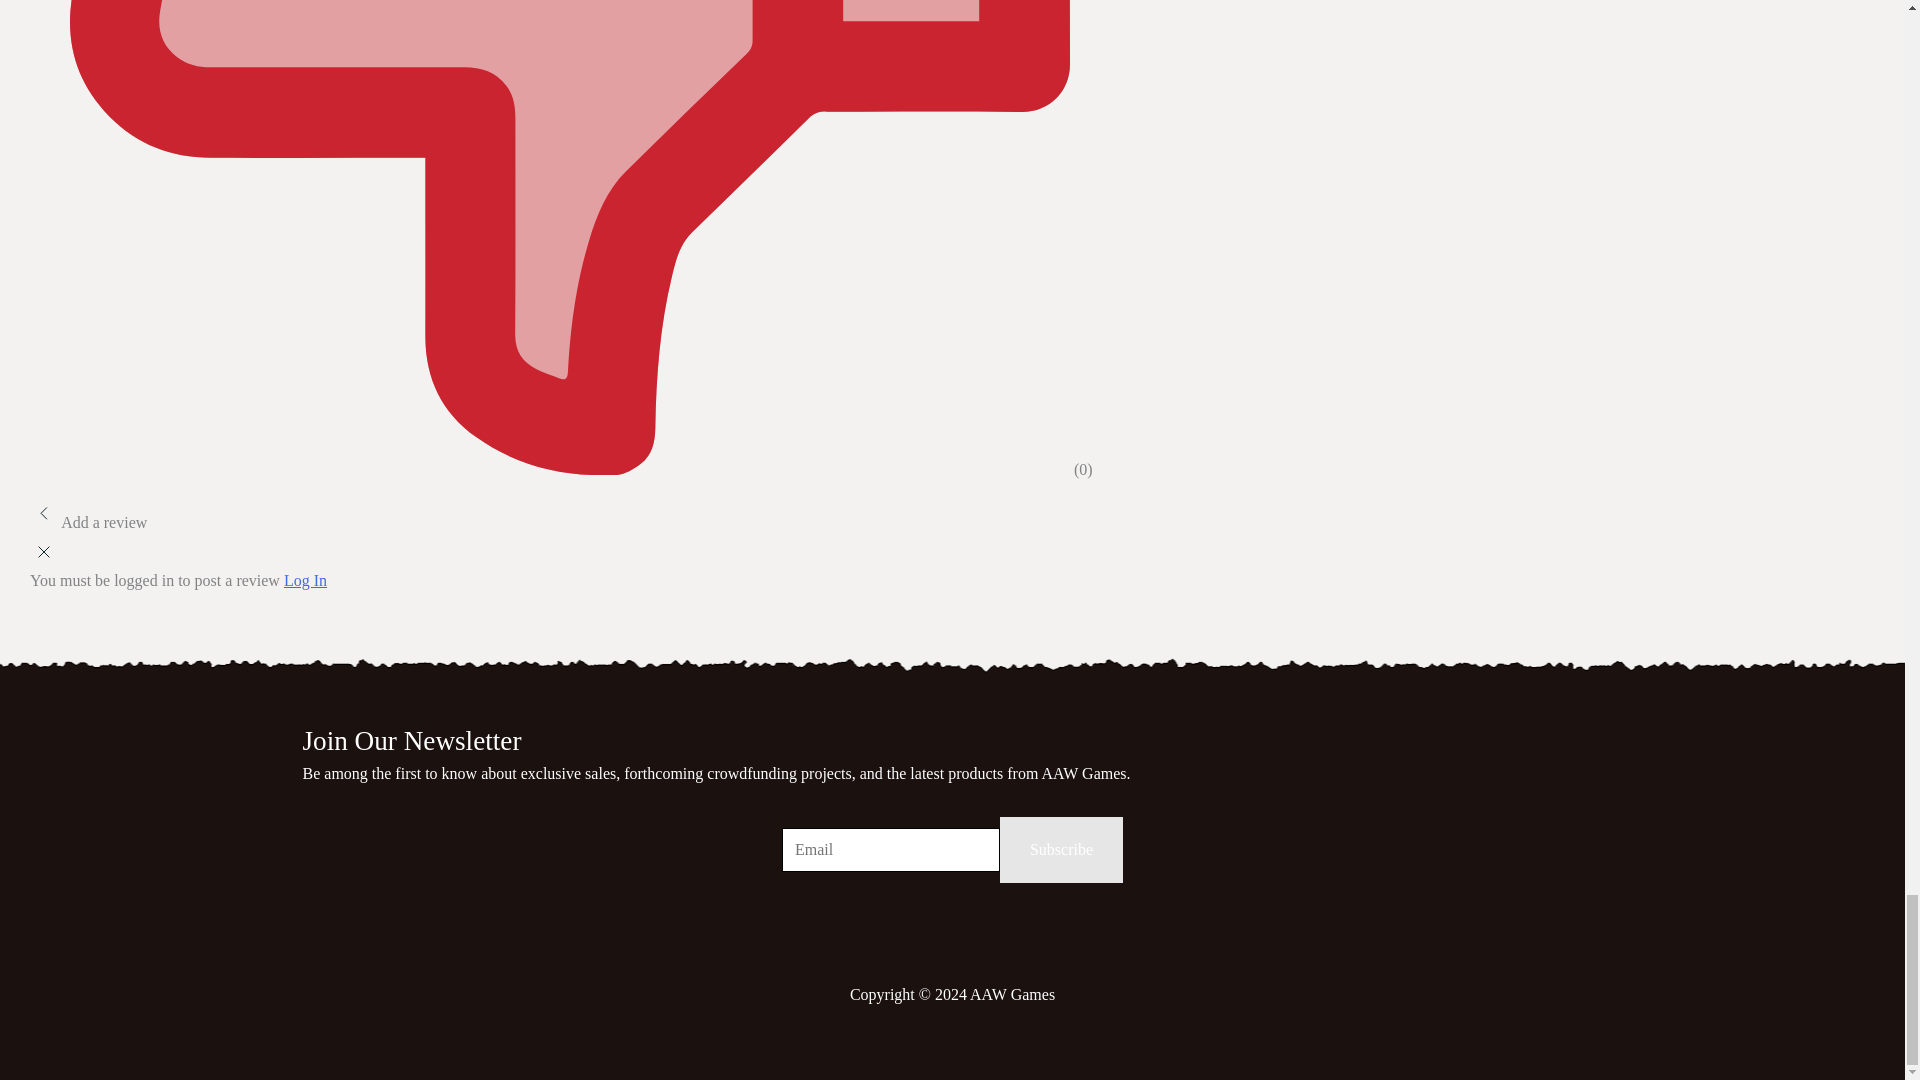 Image resolution: width=1920 pixels, height=1080 pixels. Describe the element at coordinates (1062, 850) in the screenshot. I see `Subscribe` at that location.